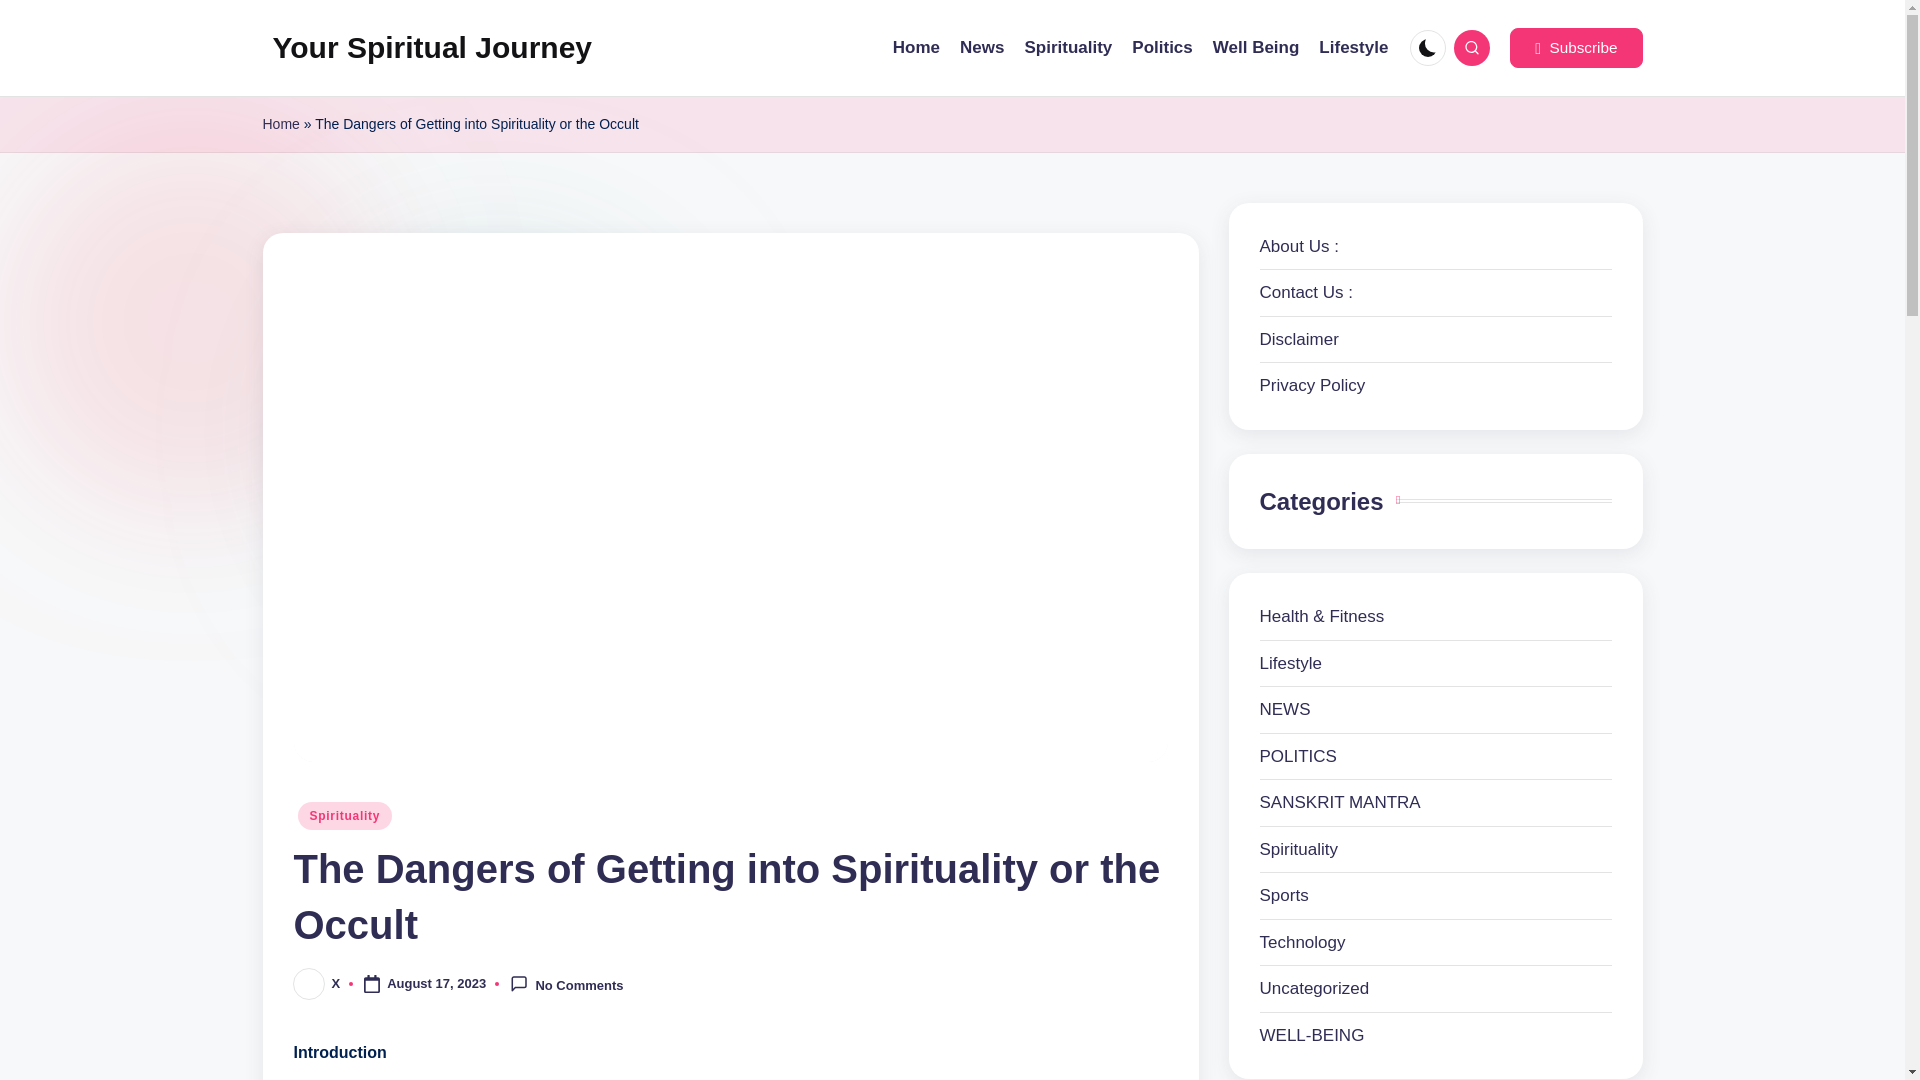  Describe the element at coordinates (1312, 385) in the screenshot. I see `Privacy Policy` at that location.